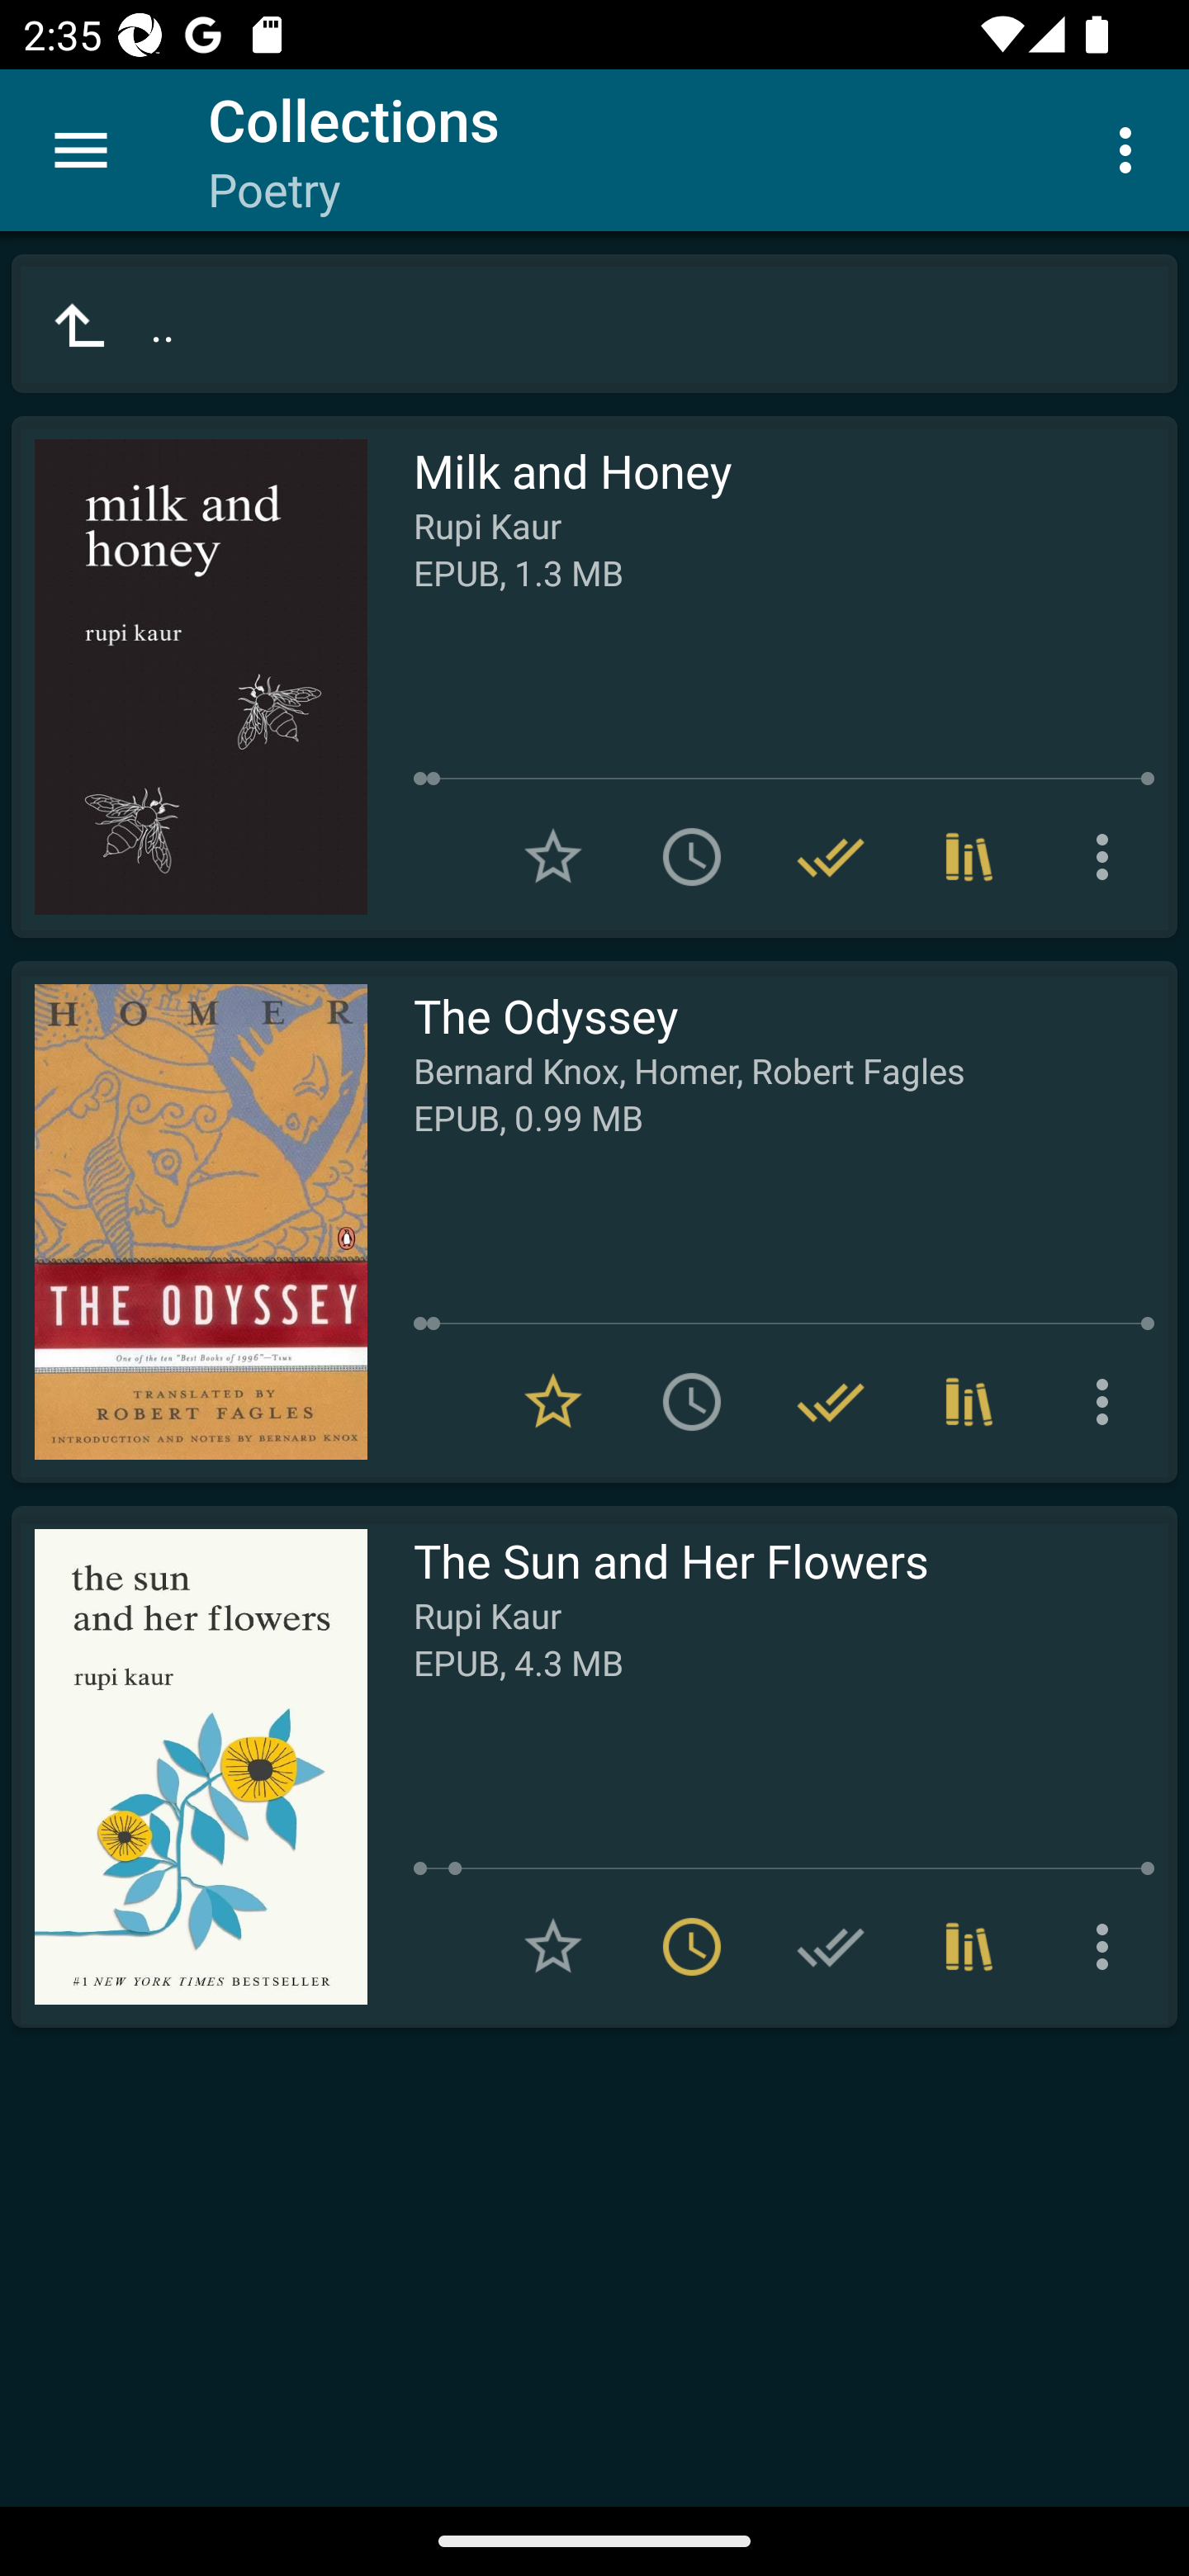 The width and height of the screenshot is (1189, 2576). Describe the element at coordinates (81, 150) in the screenshot. I see `Menu` at that location.